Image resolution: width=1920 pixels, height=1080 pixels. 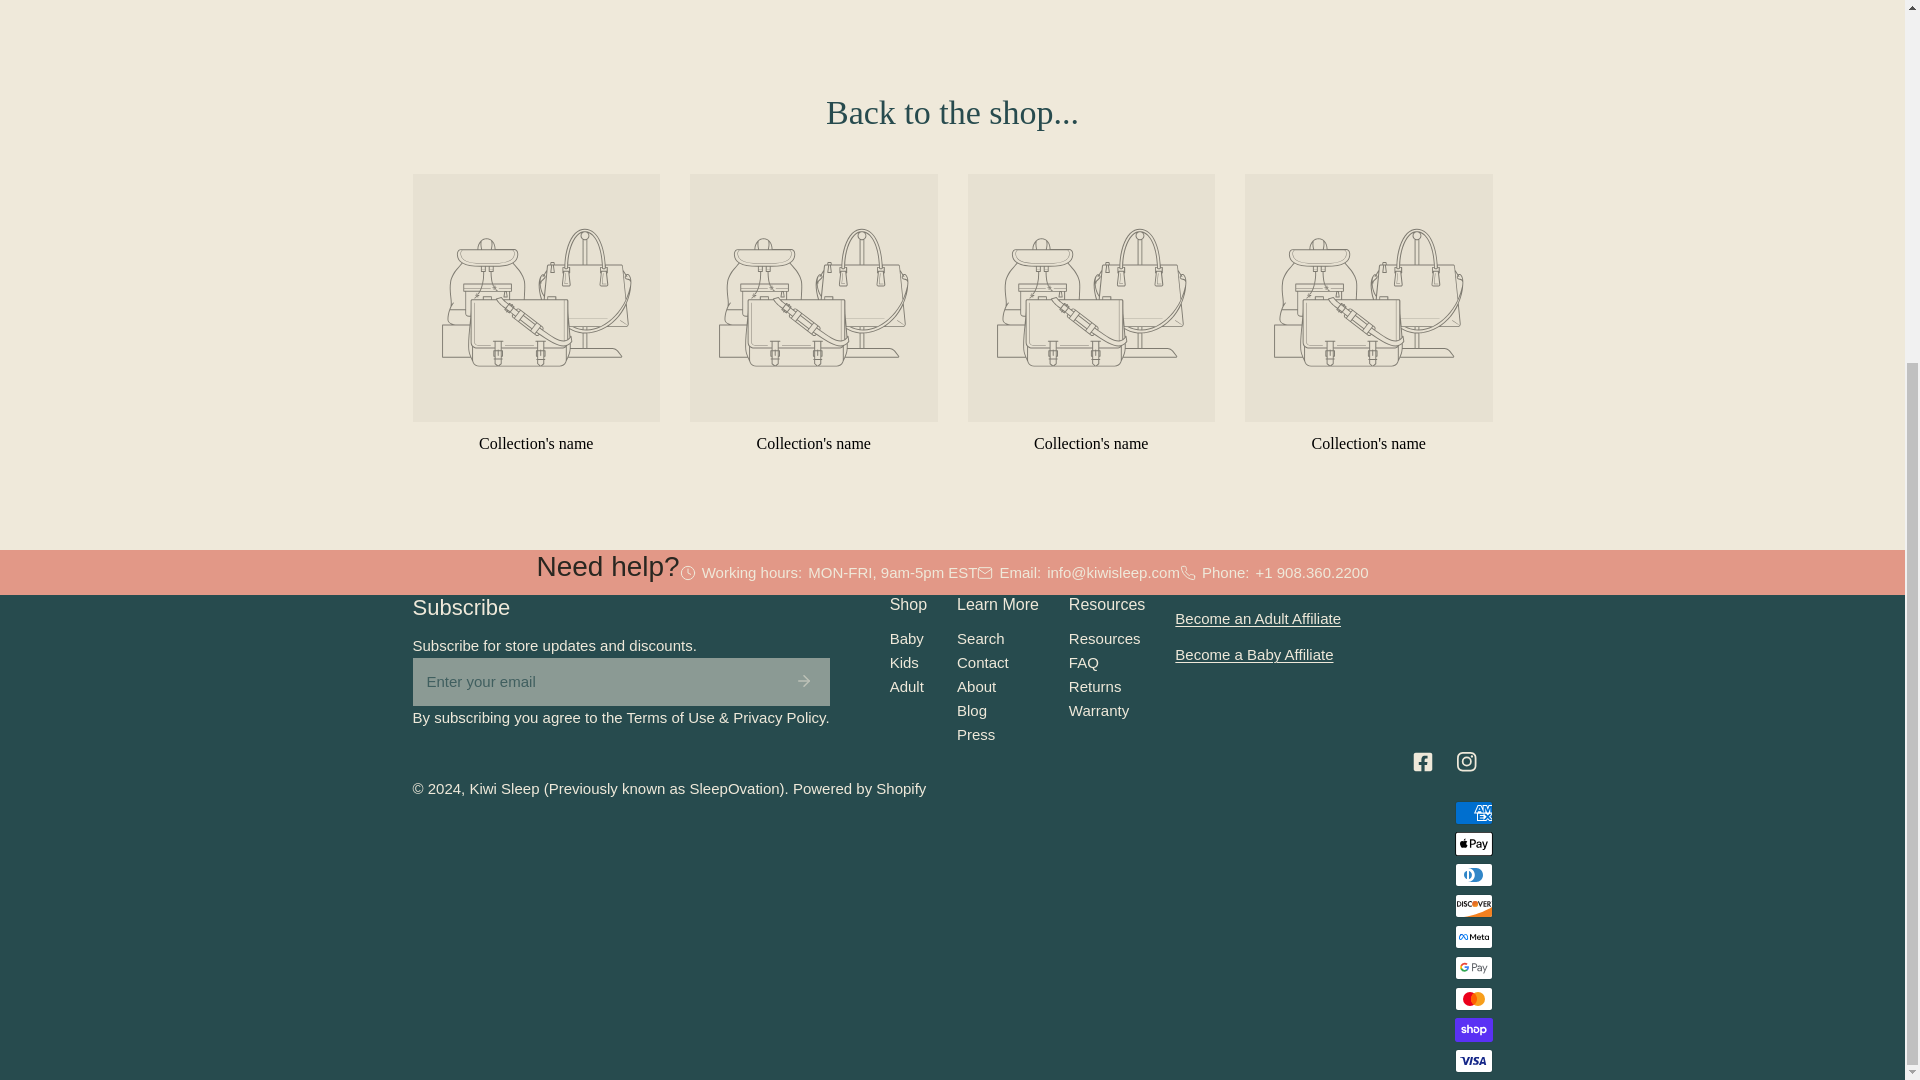 What do you see at coordinates (980, 638) in the screenshot?
I see `Search` at bounding box center [980, 638].